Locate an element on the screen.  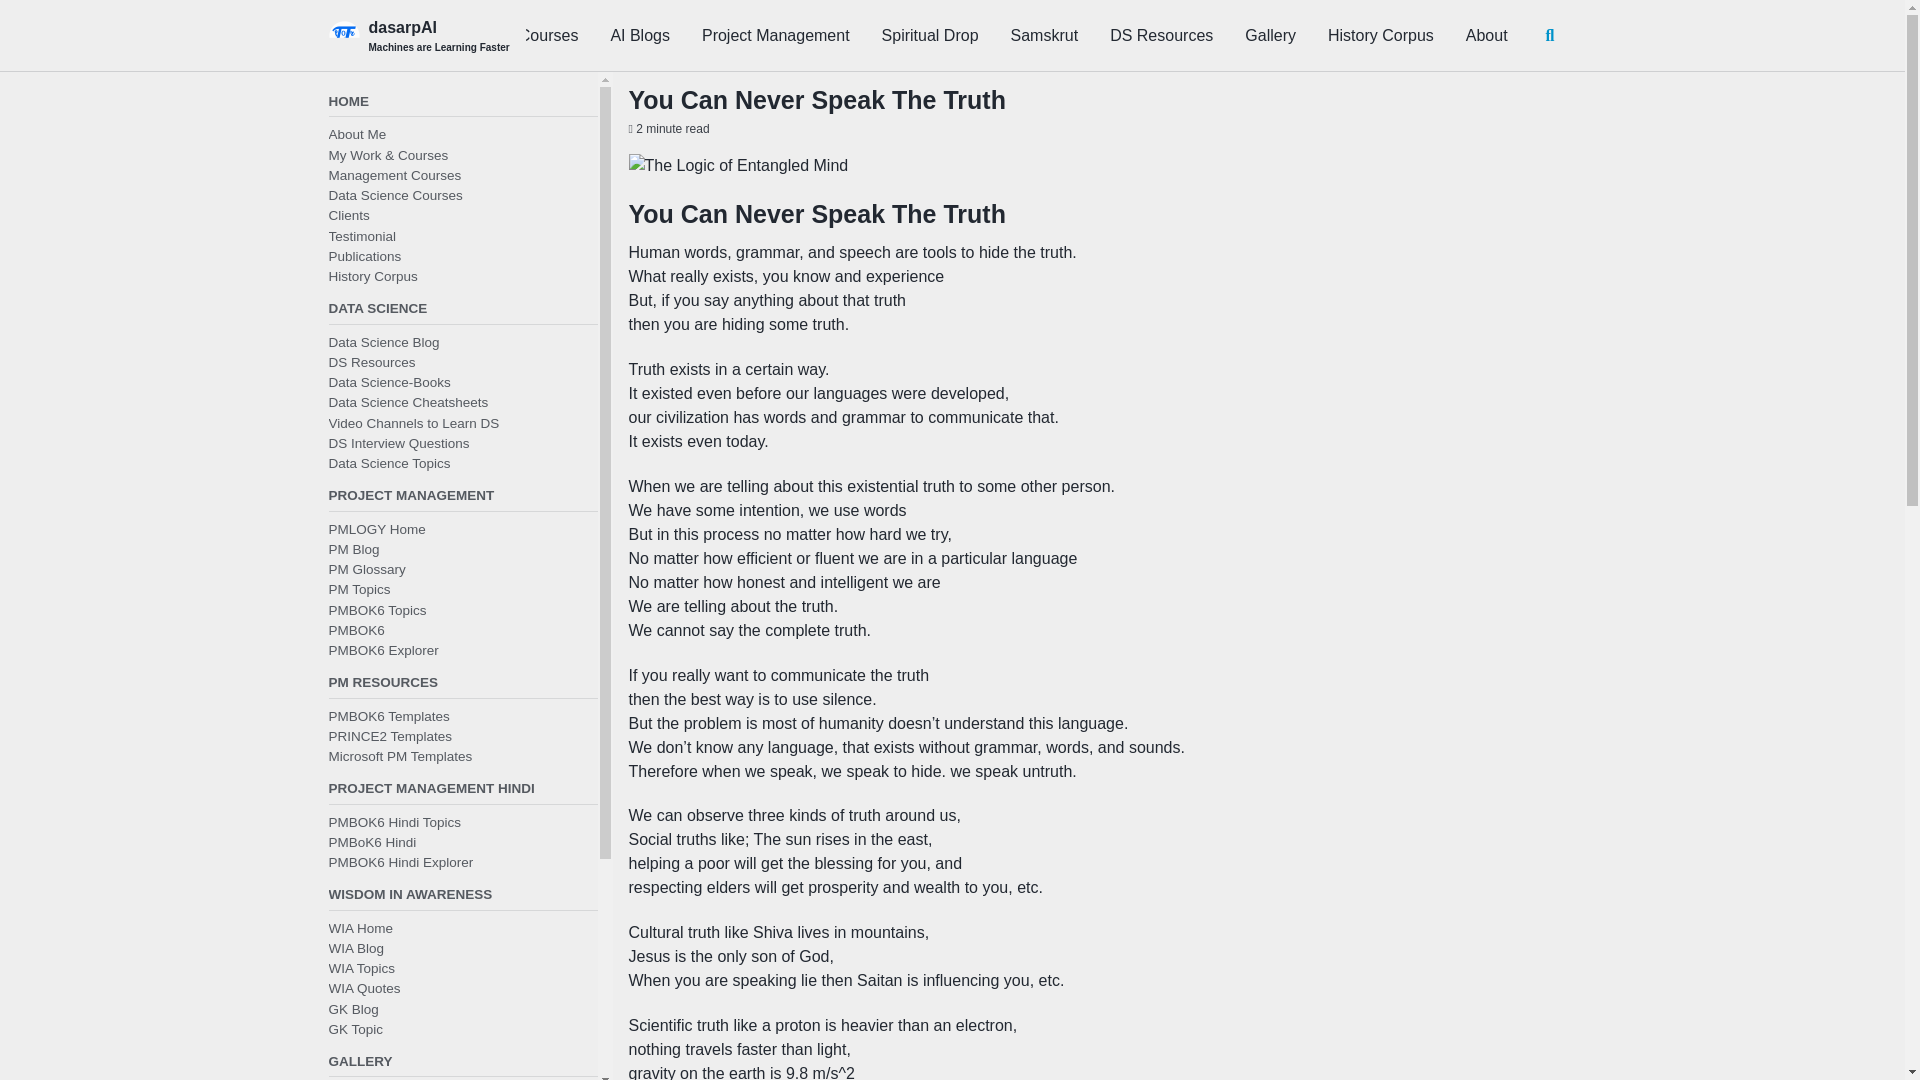
Publications is located at coordinates (364, 256).